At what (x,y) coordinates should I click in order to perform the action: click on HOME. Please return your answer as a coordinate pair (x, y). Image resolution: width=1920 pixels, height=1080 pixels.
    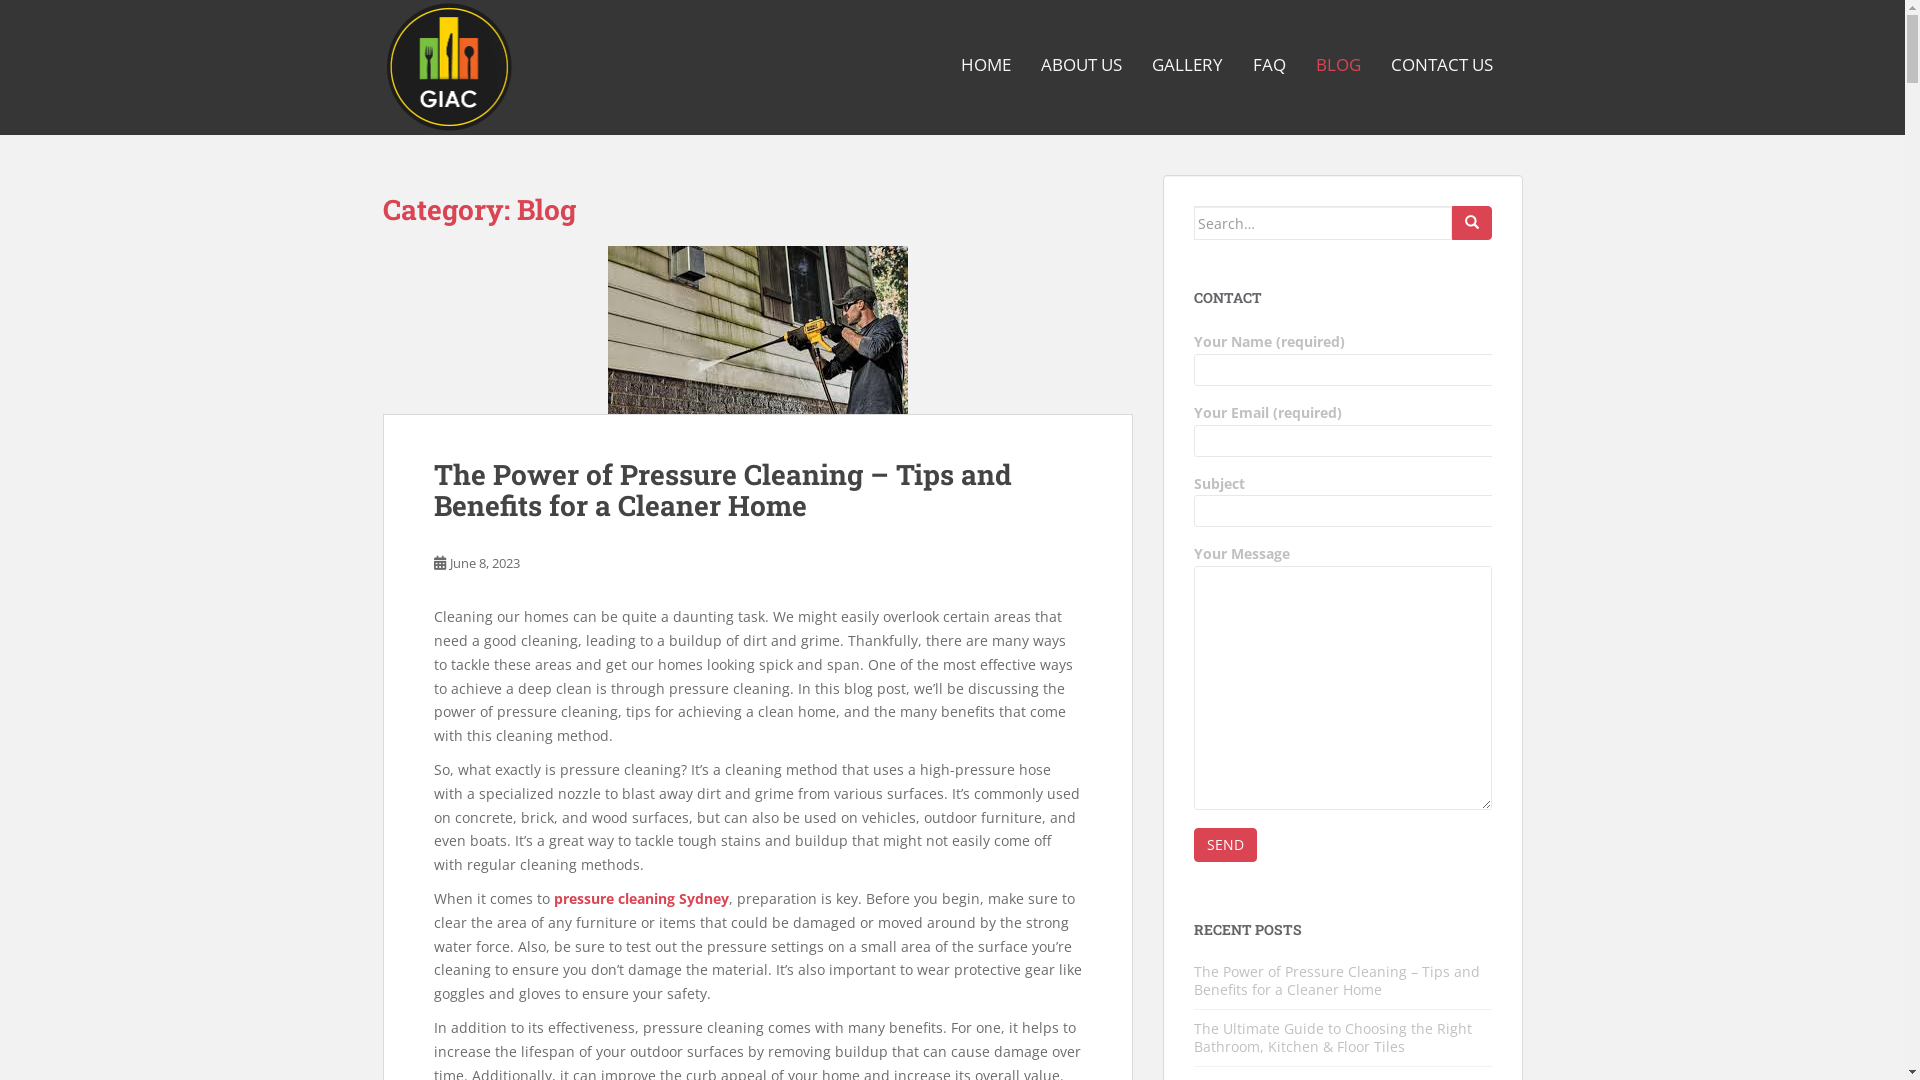
    Looking at the image, I should click on (984, 65).